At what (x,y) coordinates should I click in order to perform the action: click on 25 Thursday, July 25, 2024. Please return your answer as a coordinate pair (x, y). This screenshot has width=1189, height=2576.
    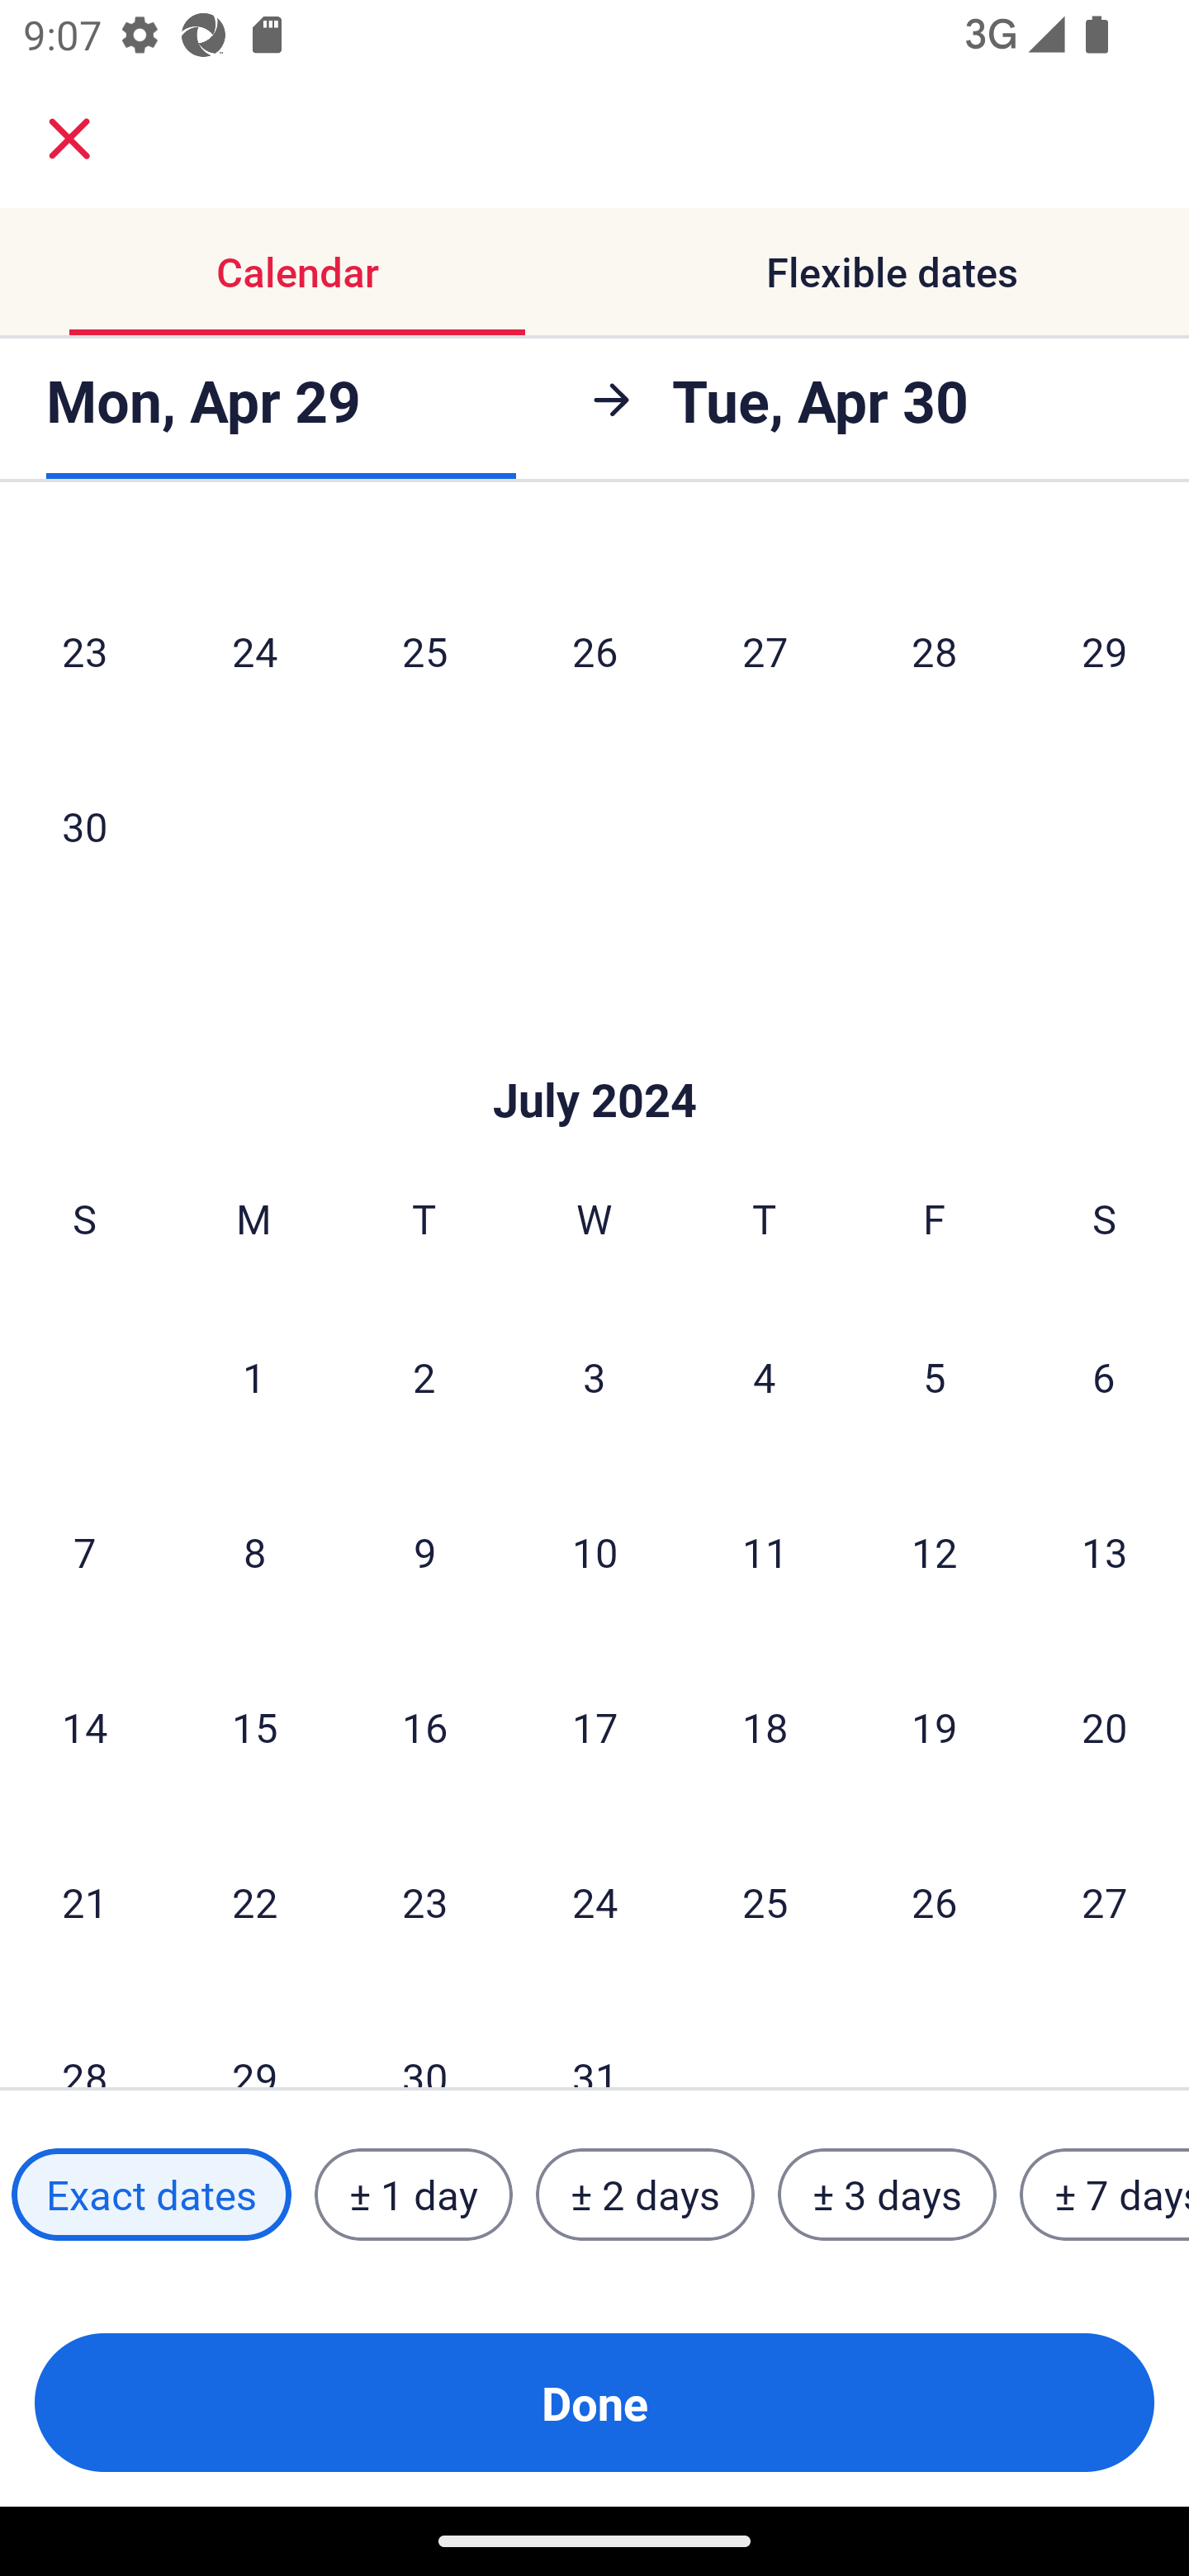
    Looking at the image, I should click on (765, 1901).